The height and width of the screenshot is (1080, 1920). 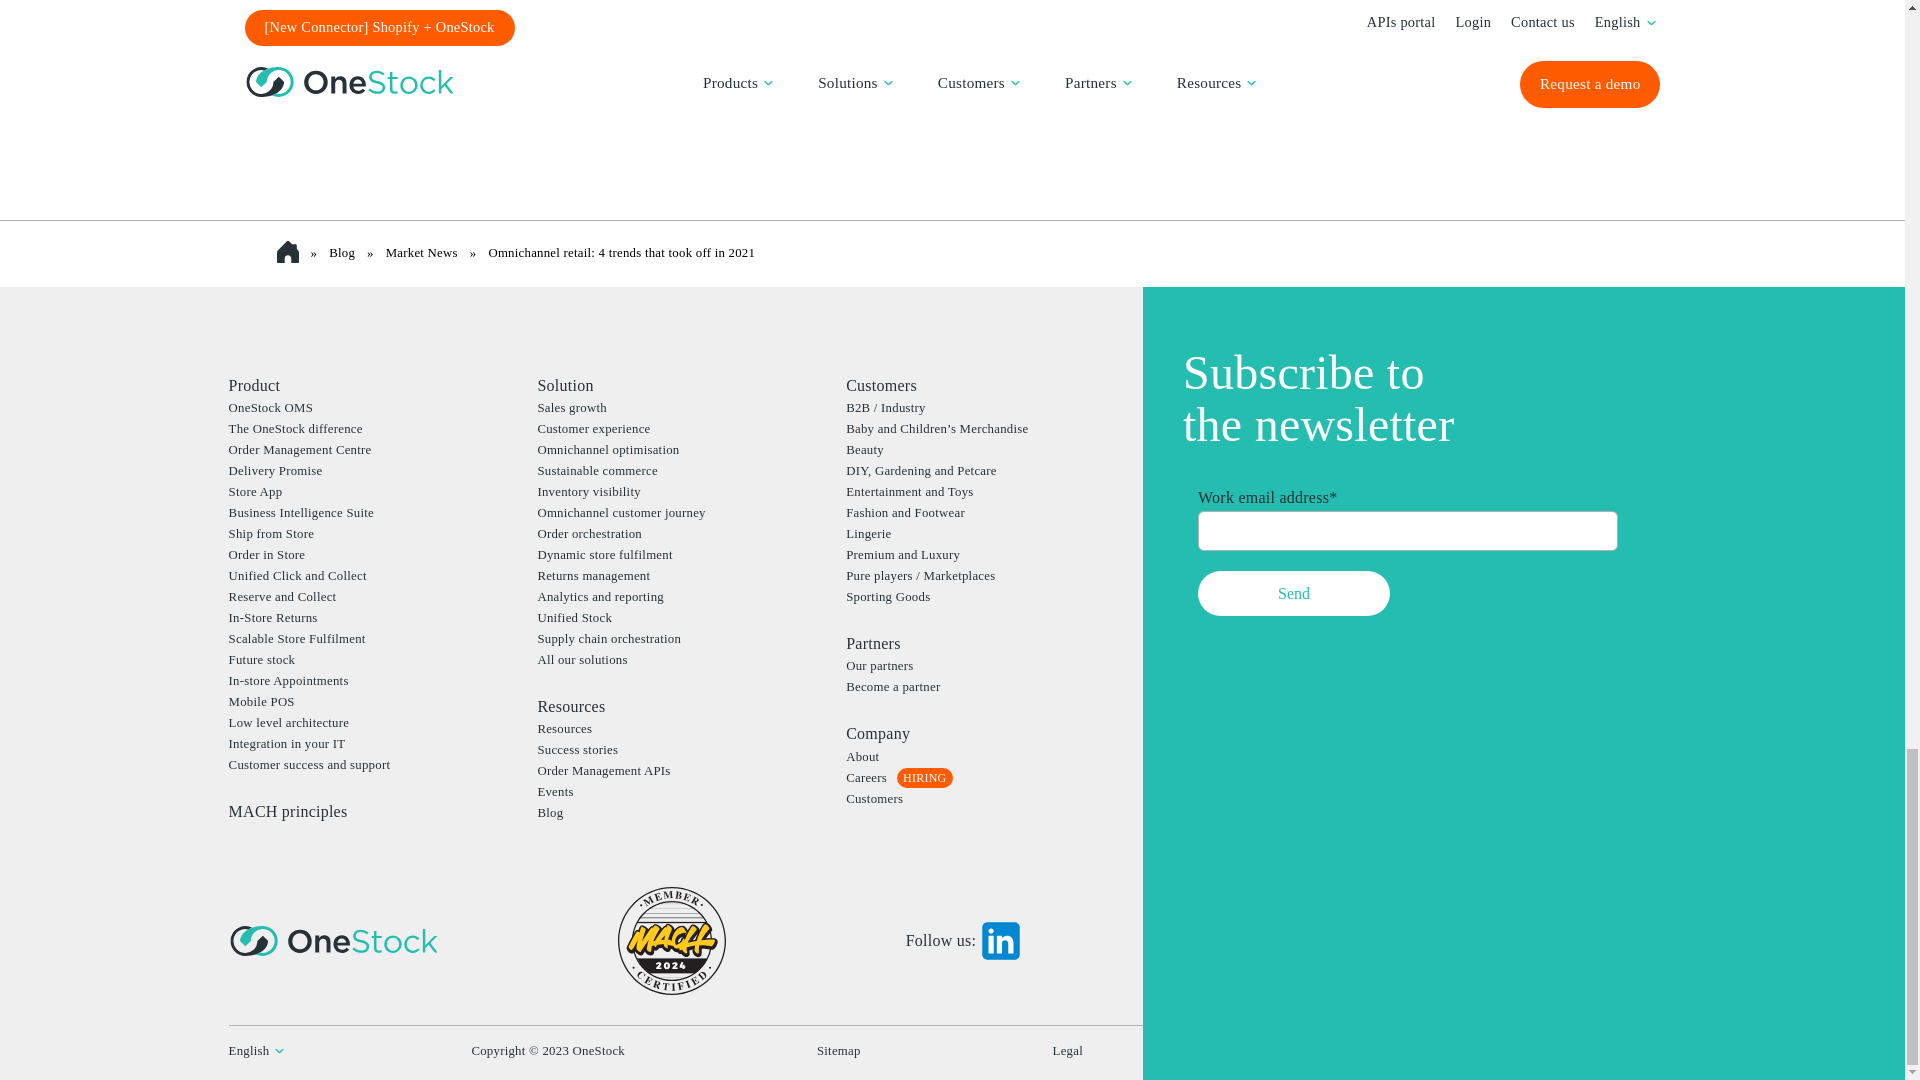 What do you see at coordinates (384, 49) in the screenshot?
I see `Spotlight on Tryzens Global` at bounding box center [384, 49].